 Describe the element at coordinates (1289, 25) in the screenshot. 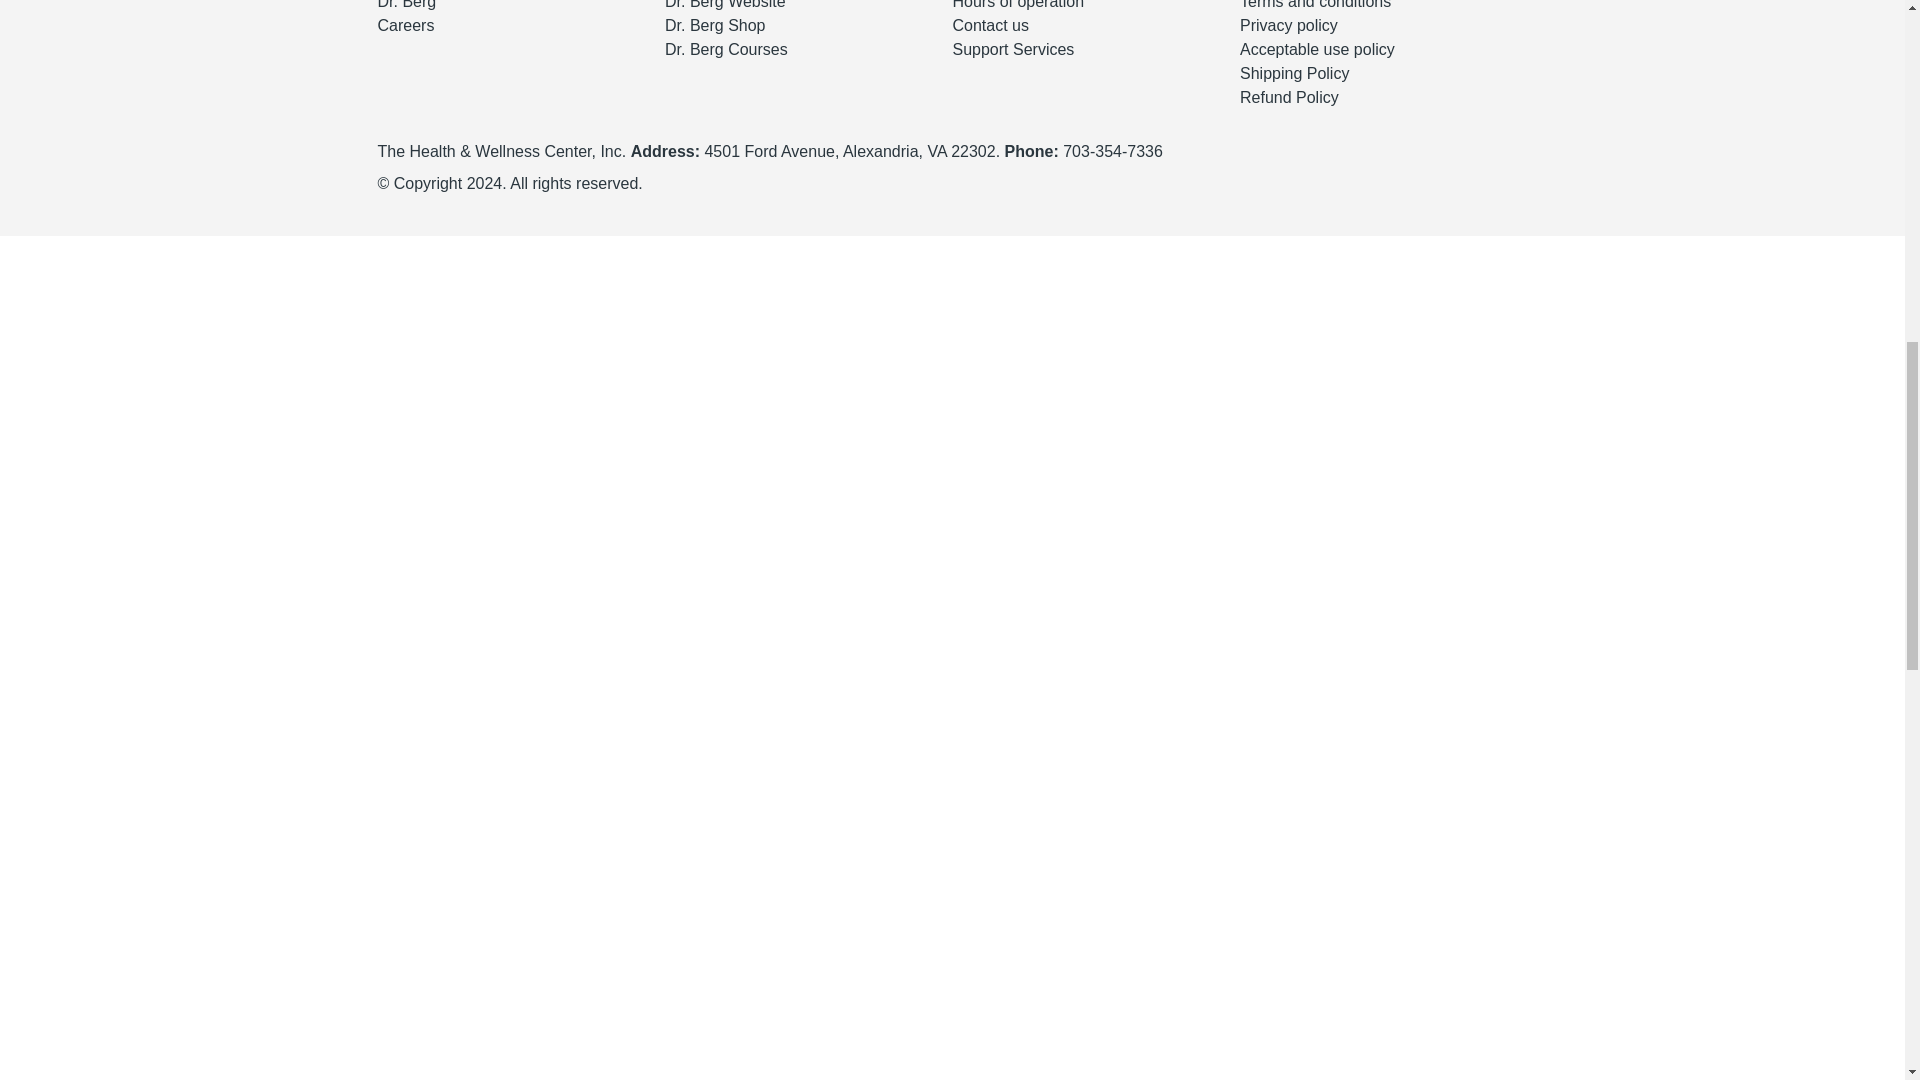

I see `Privacy policy` at that location.